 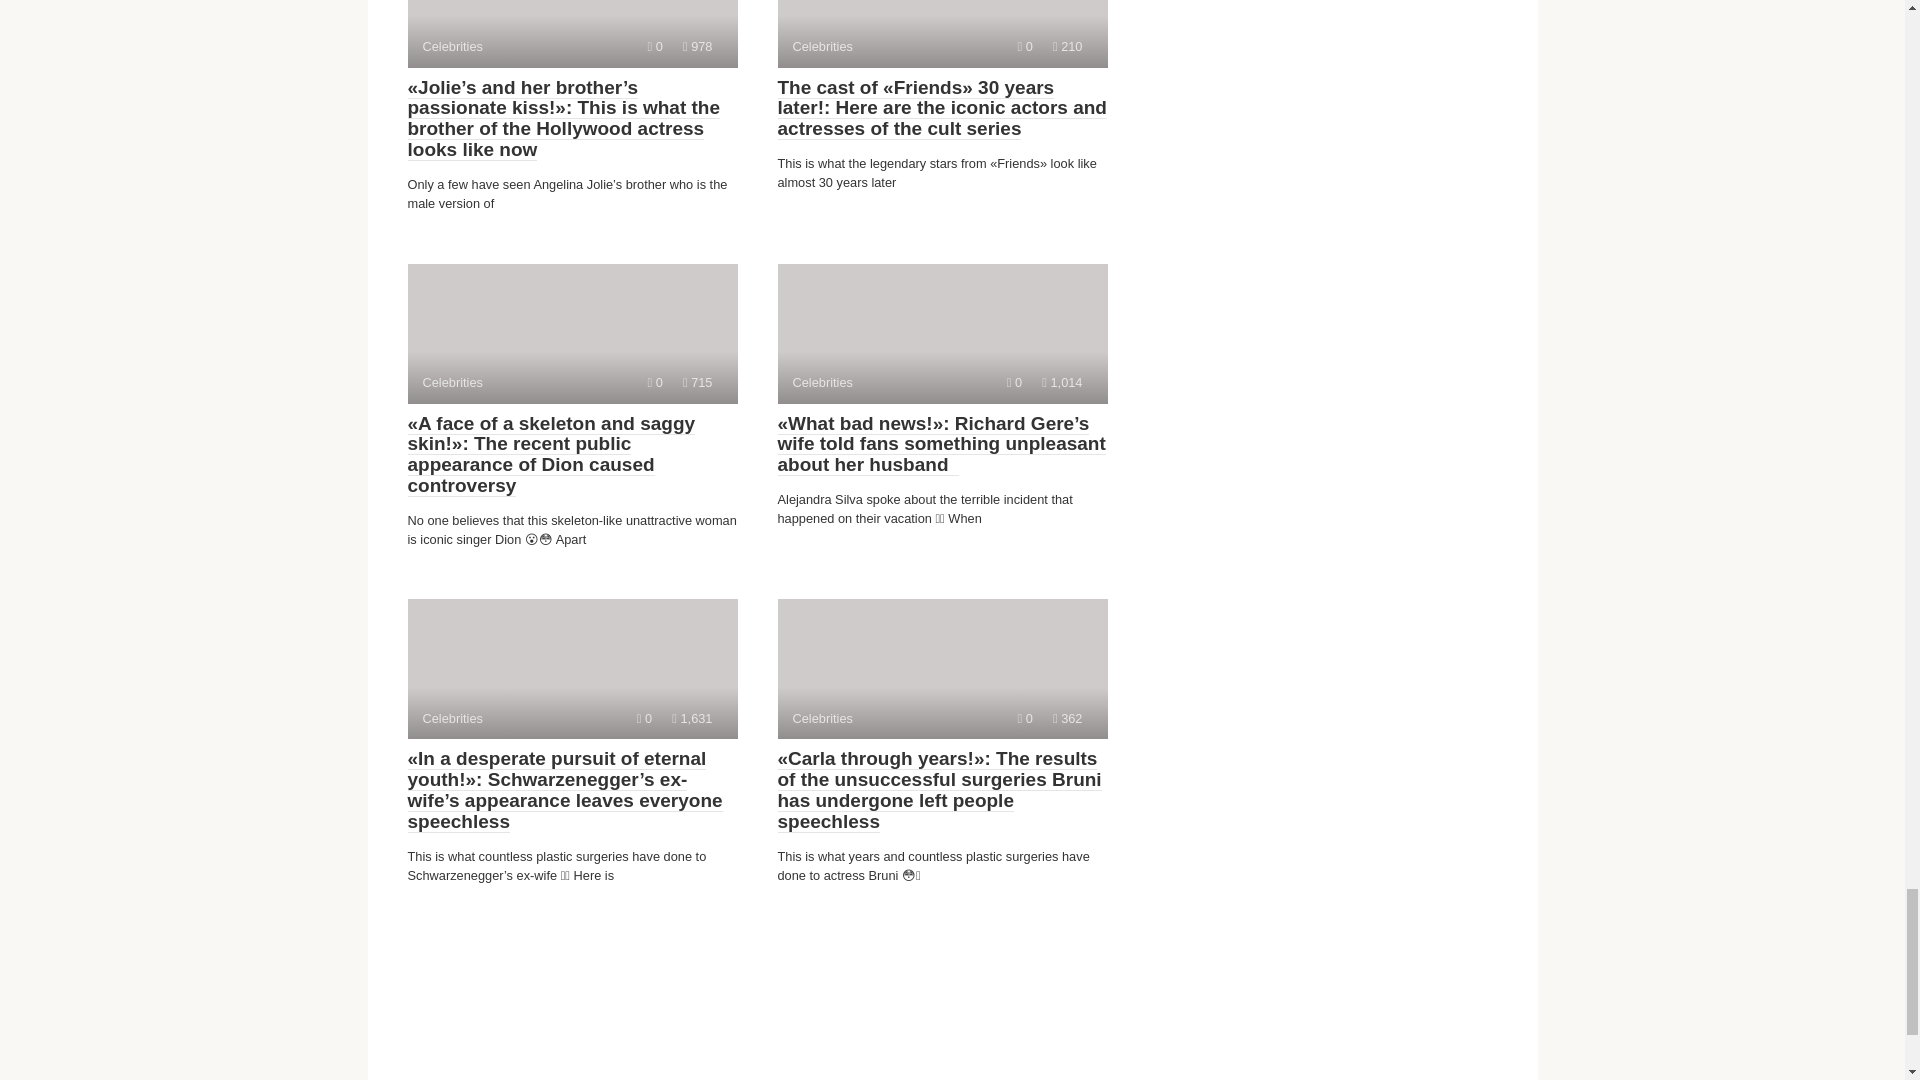 I want to click on Comments, so click(x=692, y=718).